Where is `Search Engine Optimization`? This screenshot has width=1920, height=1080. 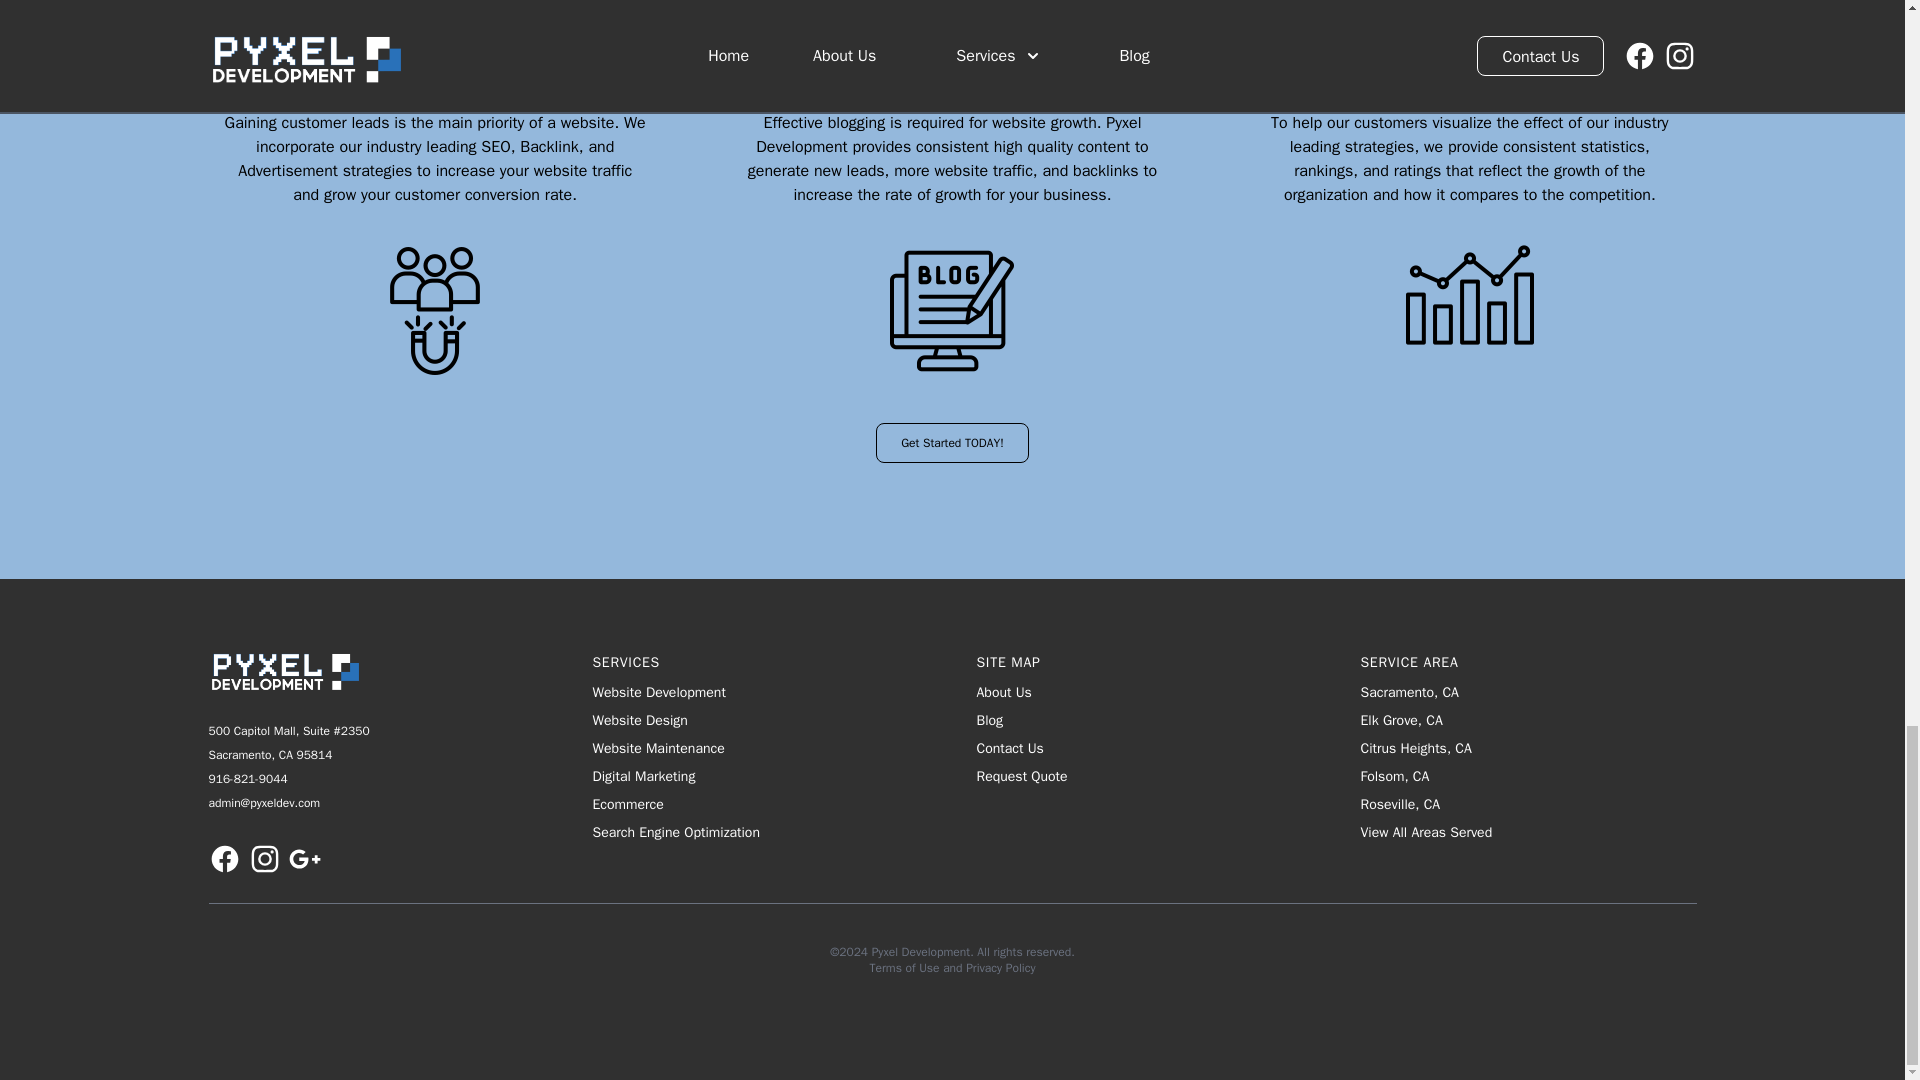 Search Engine Optimization is located at coordinates (759, 832).